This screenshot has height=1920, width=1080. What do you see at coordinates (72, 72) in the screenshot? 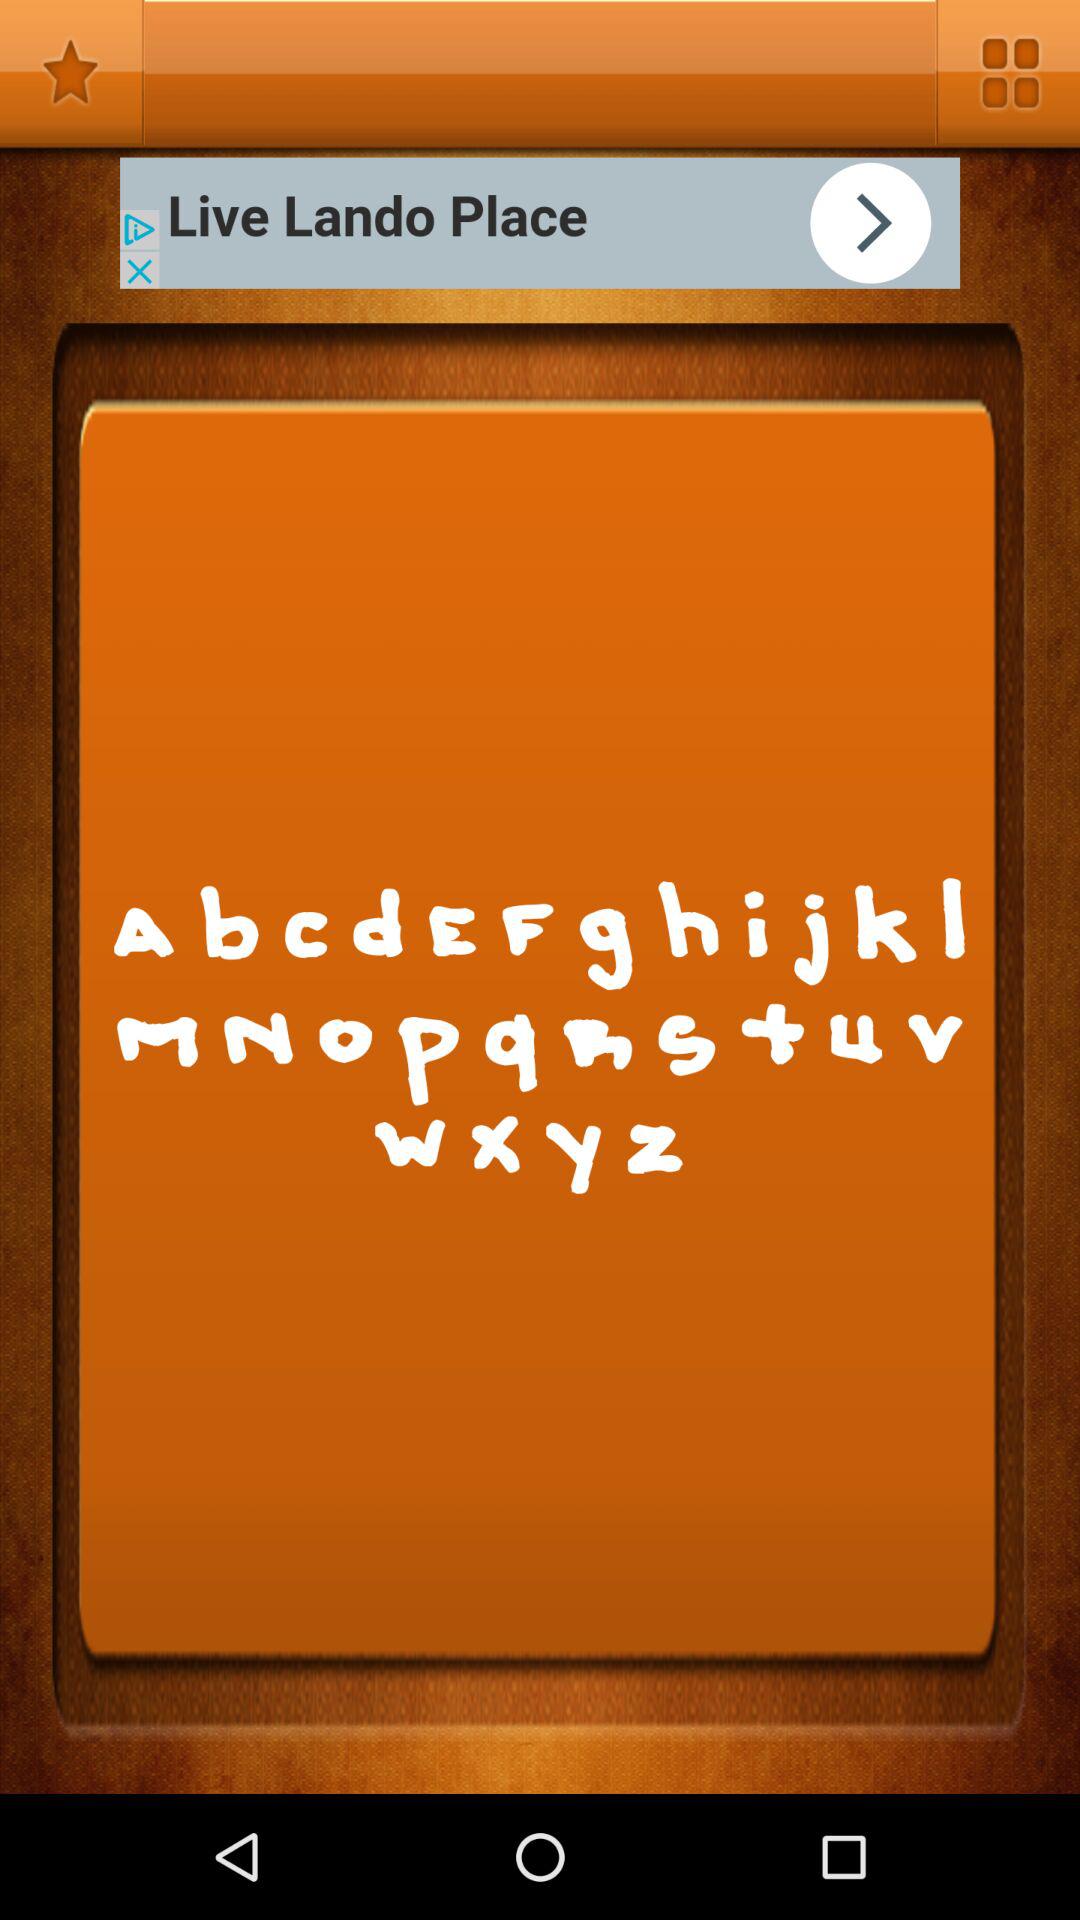
I see `click the star button` at bounding box center [72, 72].